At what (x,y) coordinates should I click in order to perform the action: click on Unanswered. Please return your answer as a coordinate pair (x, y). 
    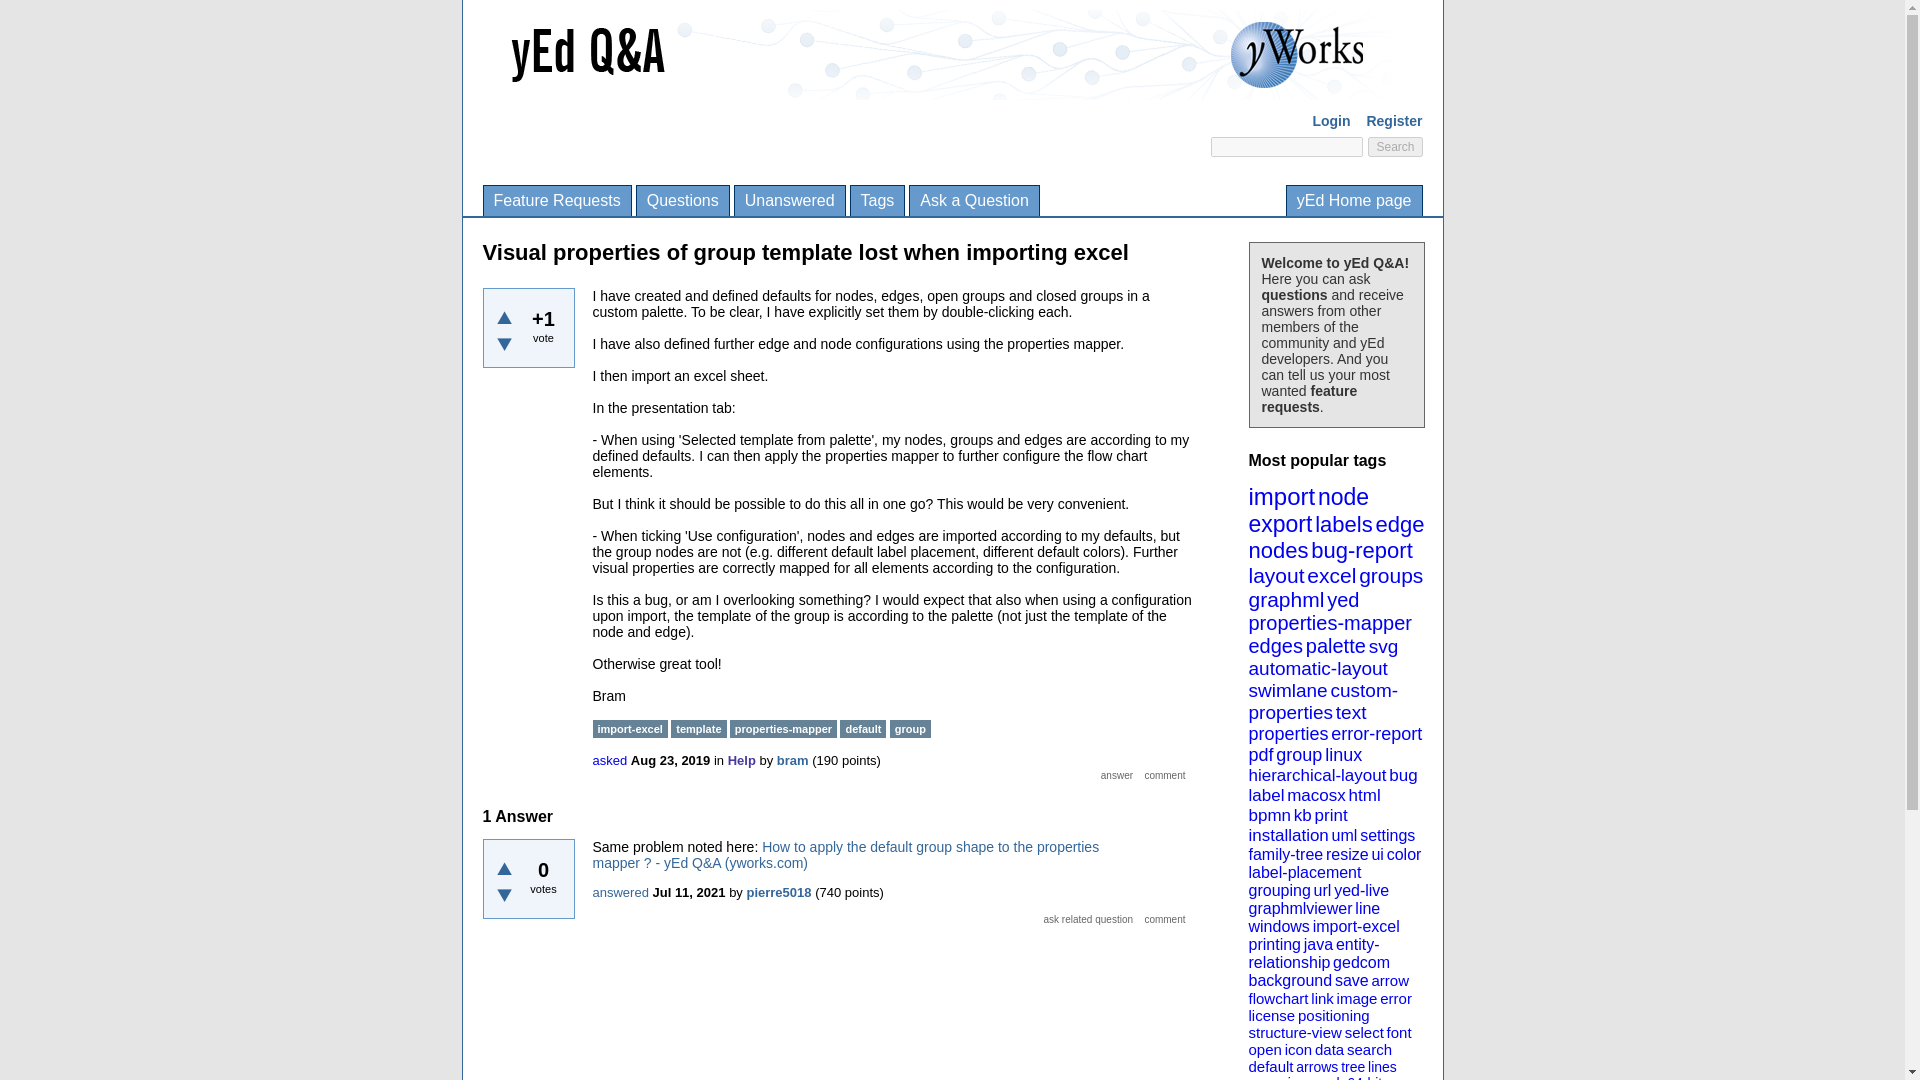
    Looking at the image, I should click on (790, 200).